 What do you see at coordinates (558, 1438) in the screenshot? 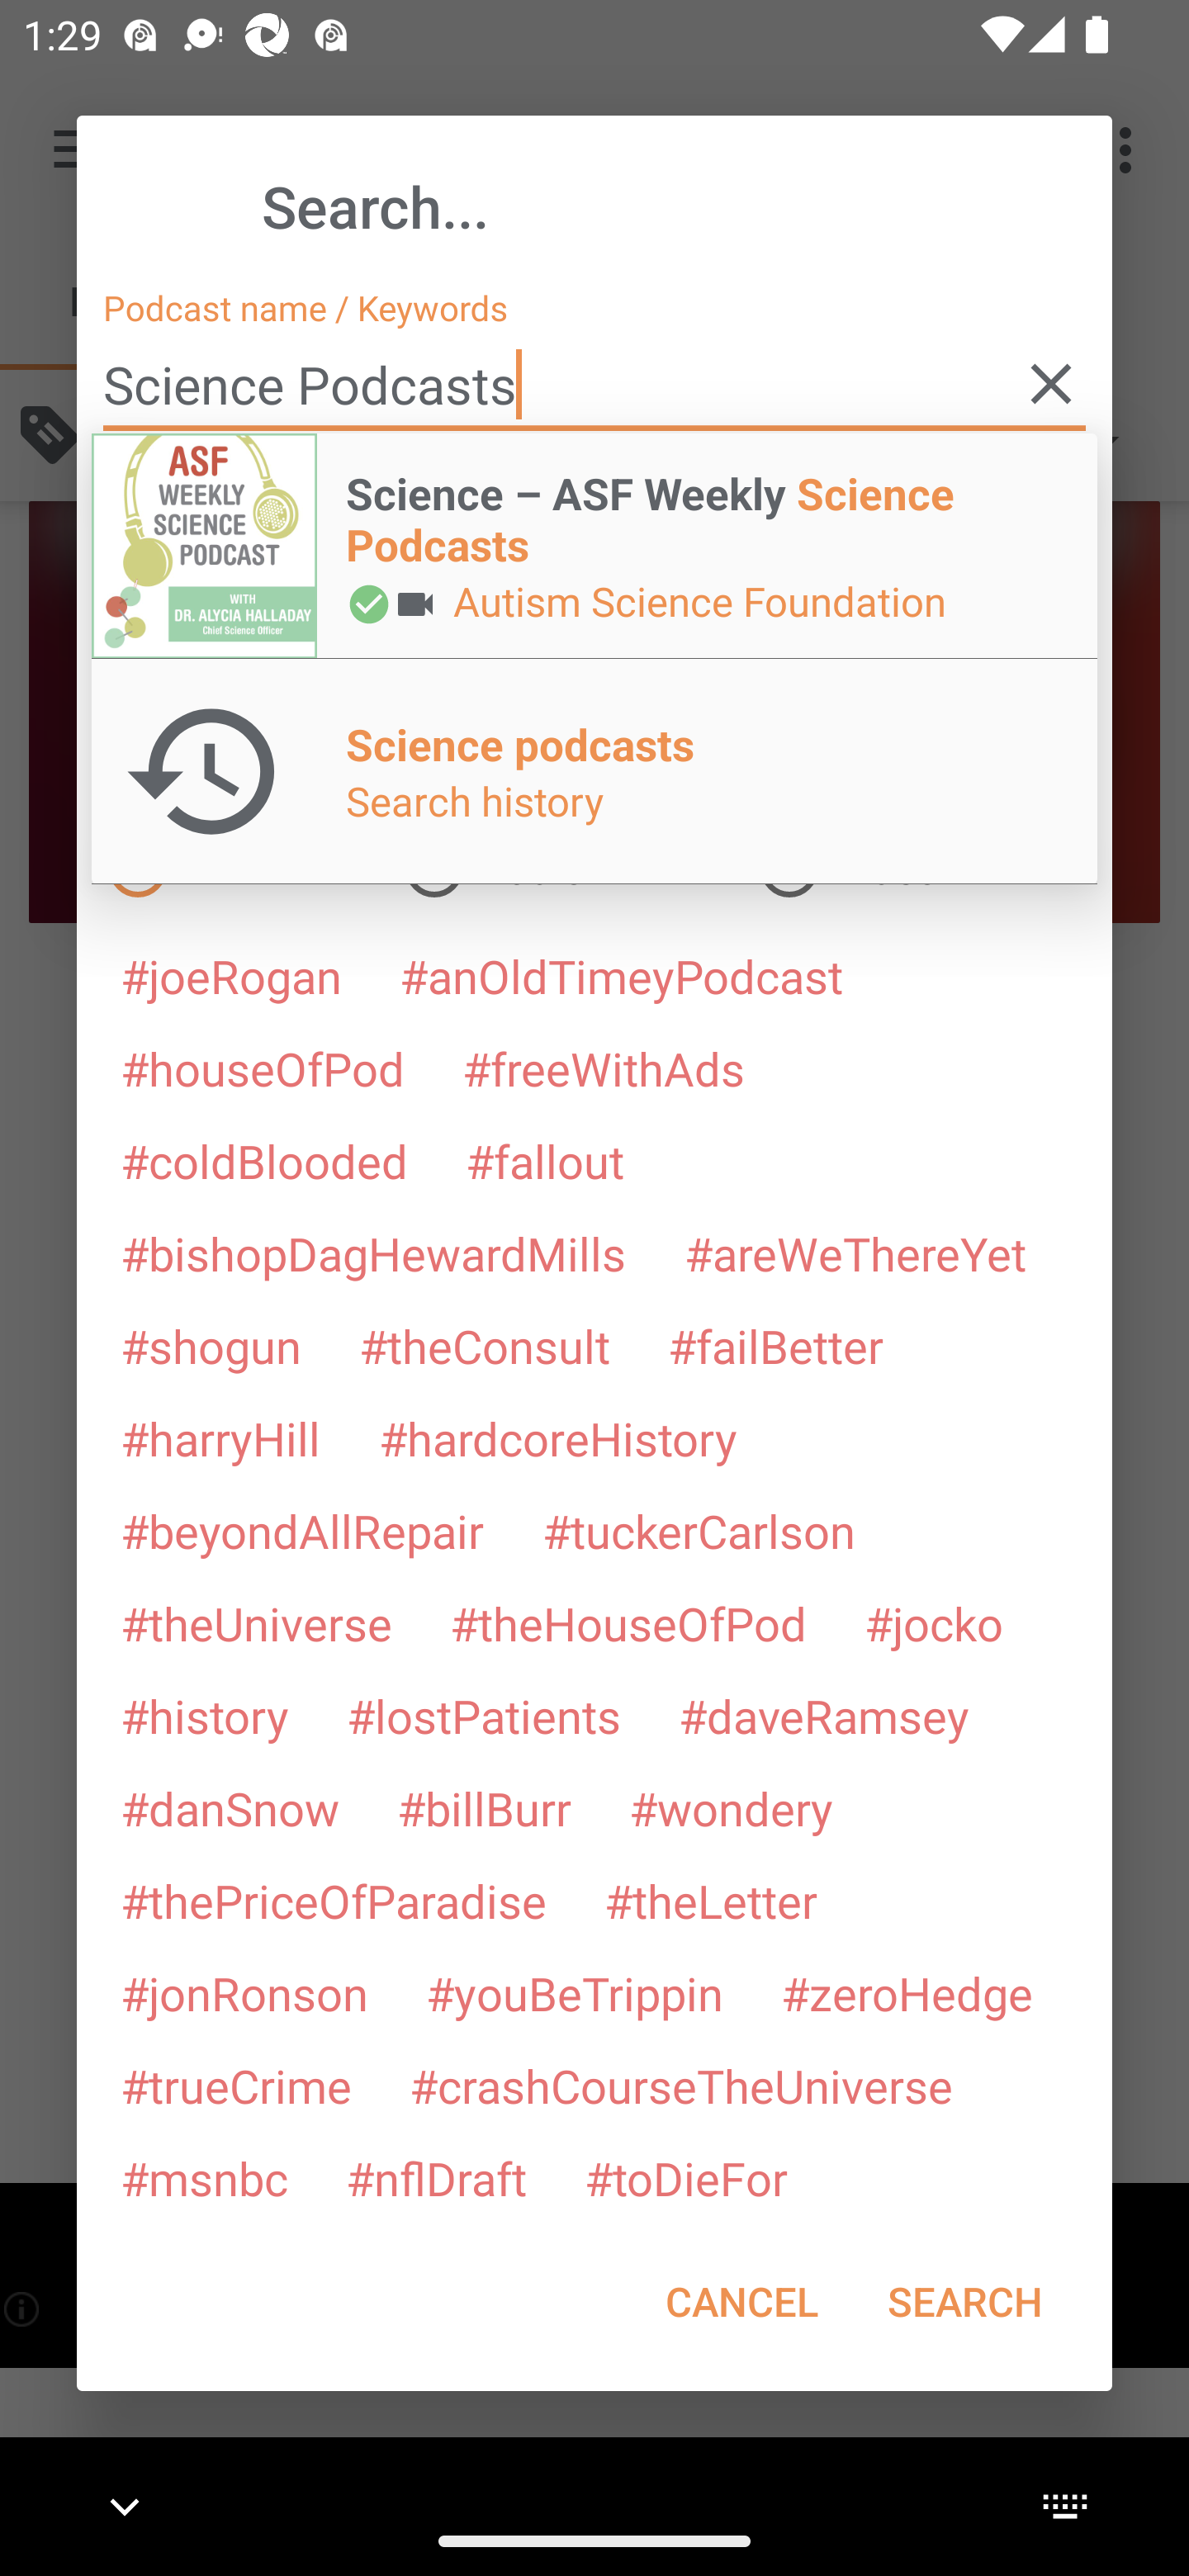
I see `#hardcoreHistory` at bounding box center [558, 1438].